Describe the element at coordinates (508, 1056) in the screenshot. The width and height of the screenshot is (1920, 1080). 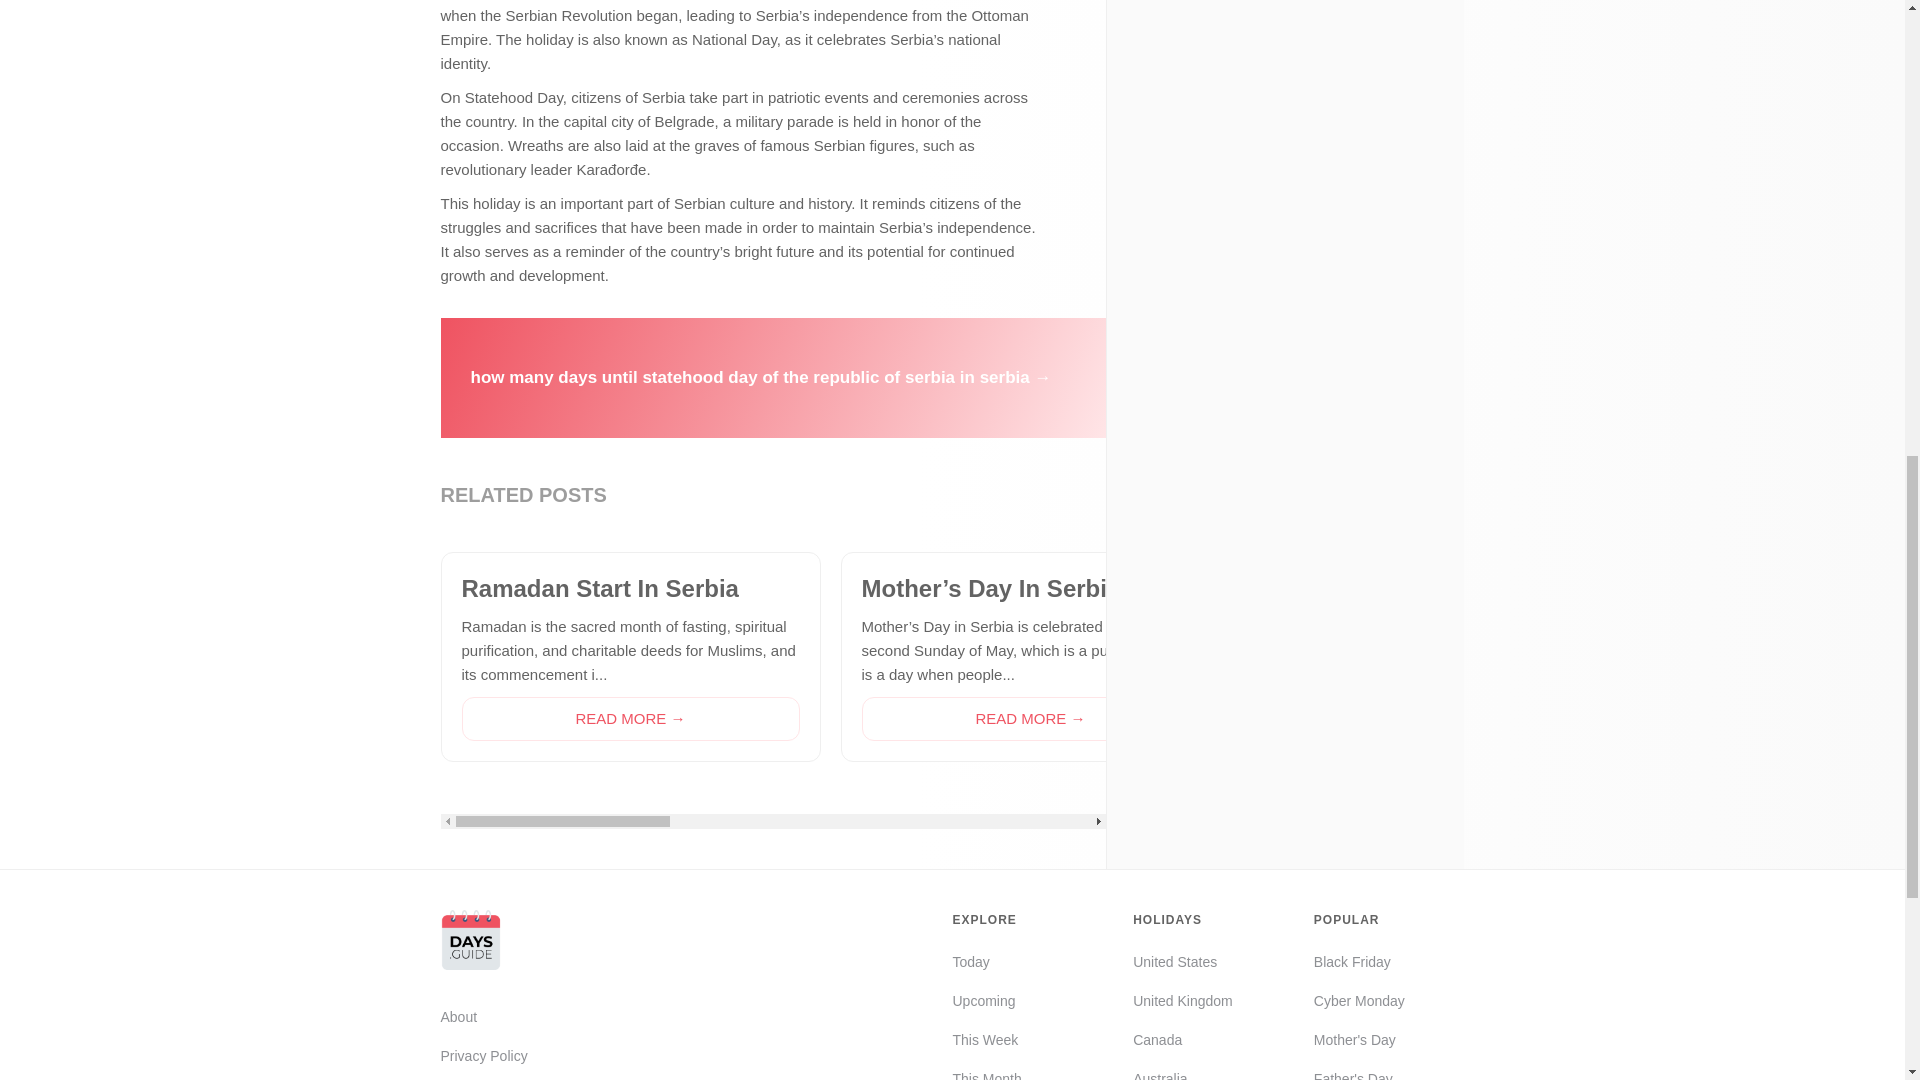
I see `Privacy Policy` at that location.